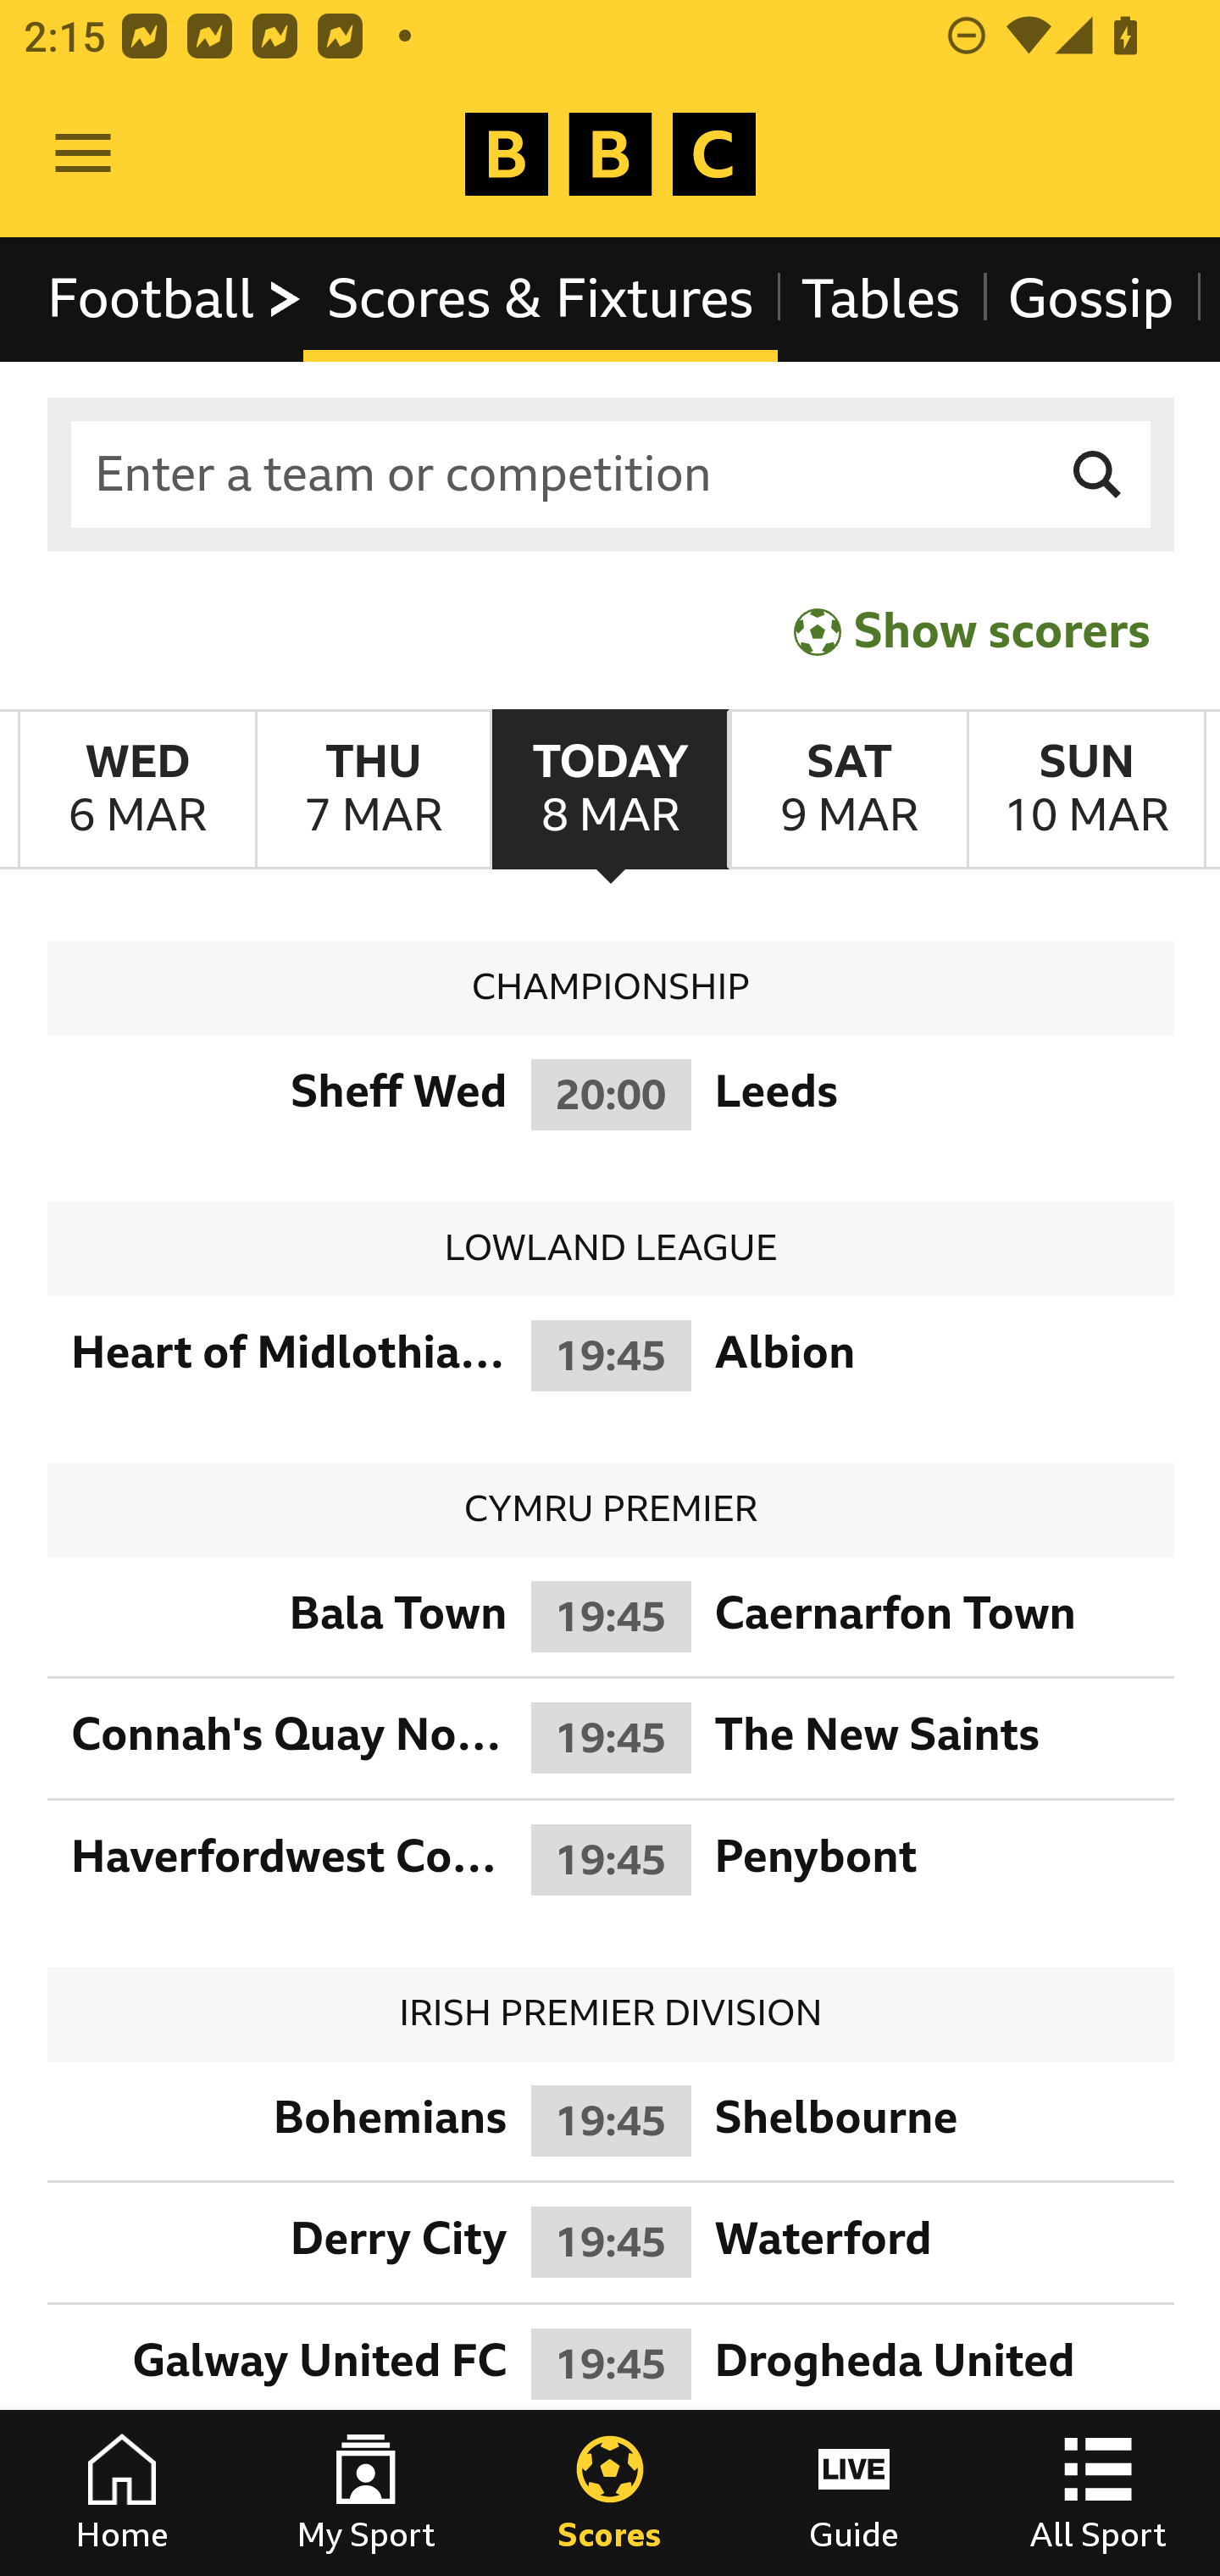 This screenshot has height=2576, width=1220. I want to click on All Sport, so click(1098, 2493).